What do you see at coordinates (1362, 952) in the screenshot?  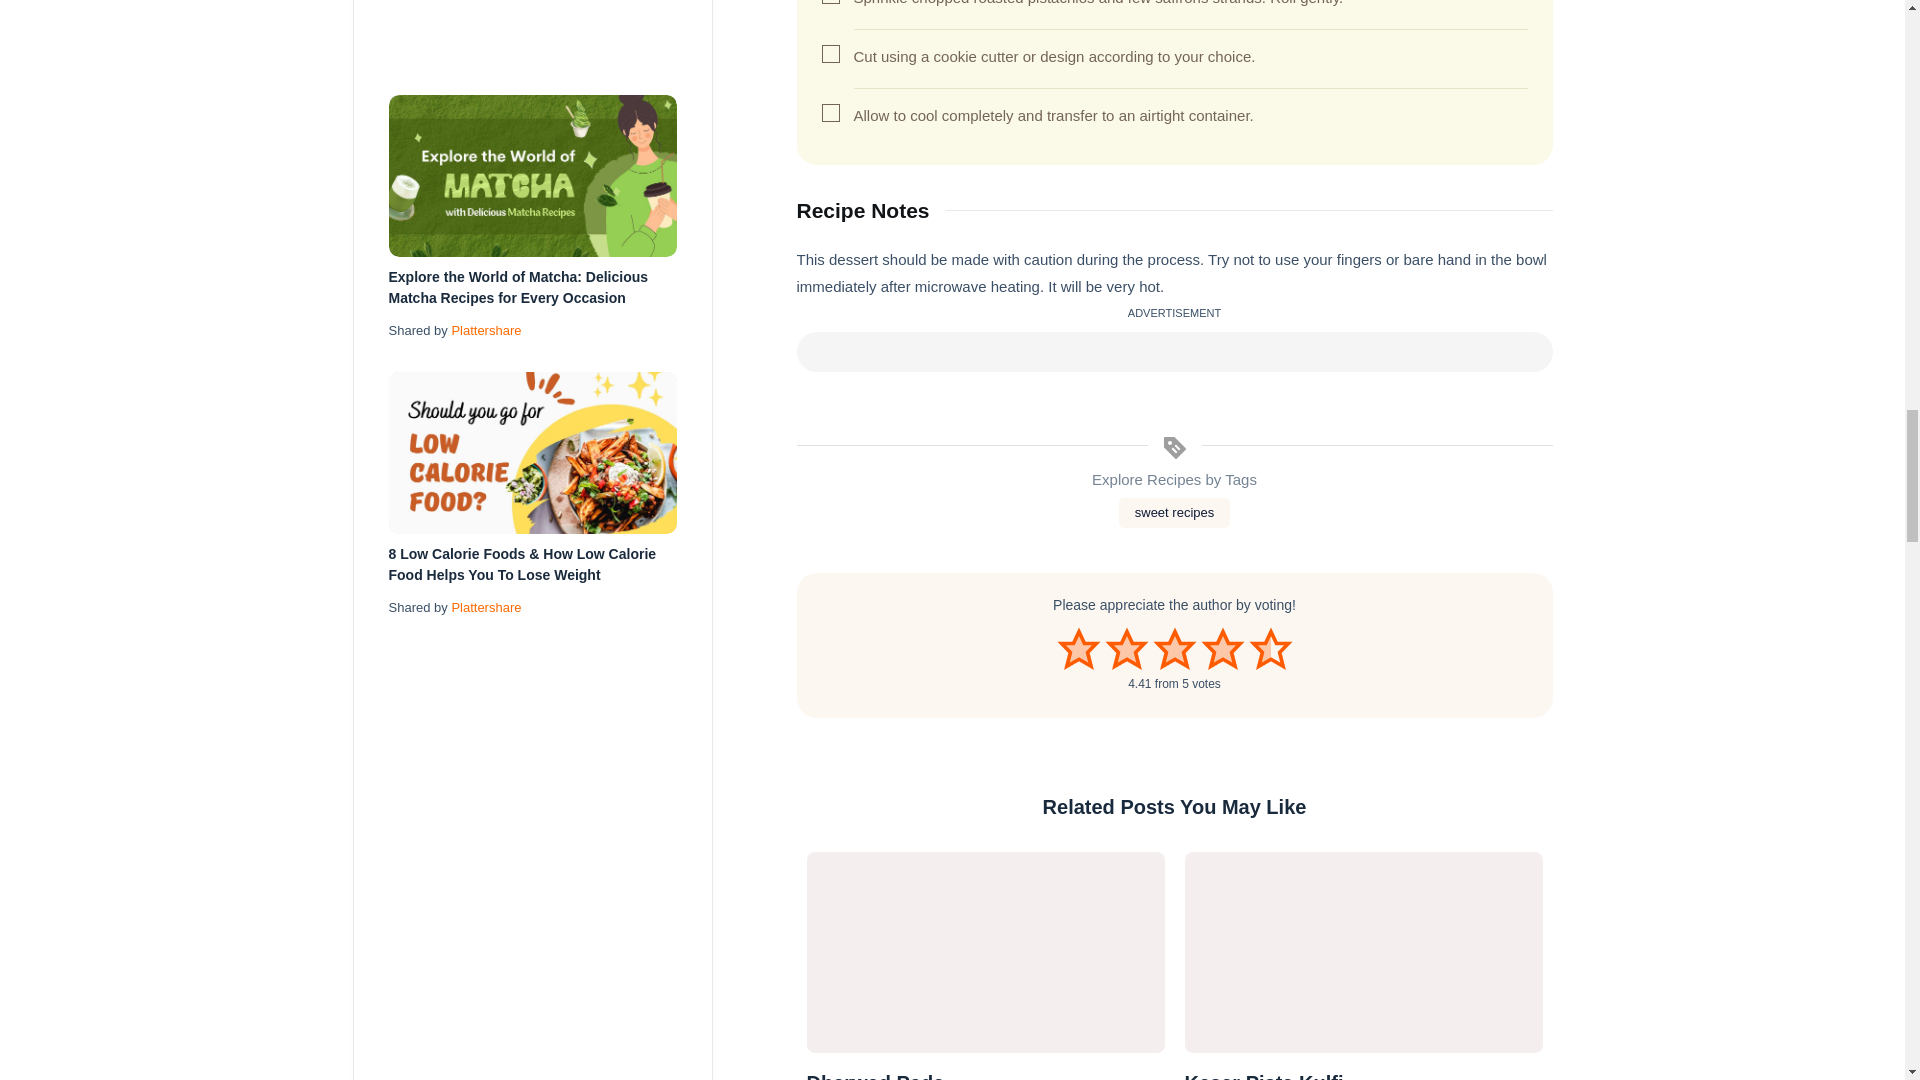 I see `Kesar Pista Kulfi` at bounding box center [1362, 952].